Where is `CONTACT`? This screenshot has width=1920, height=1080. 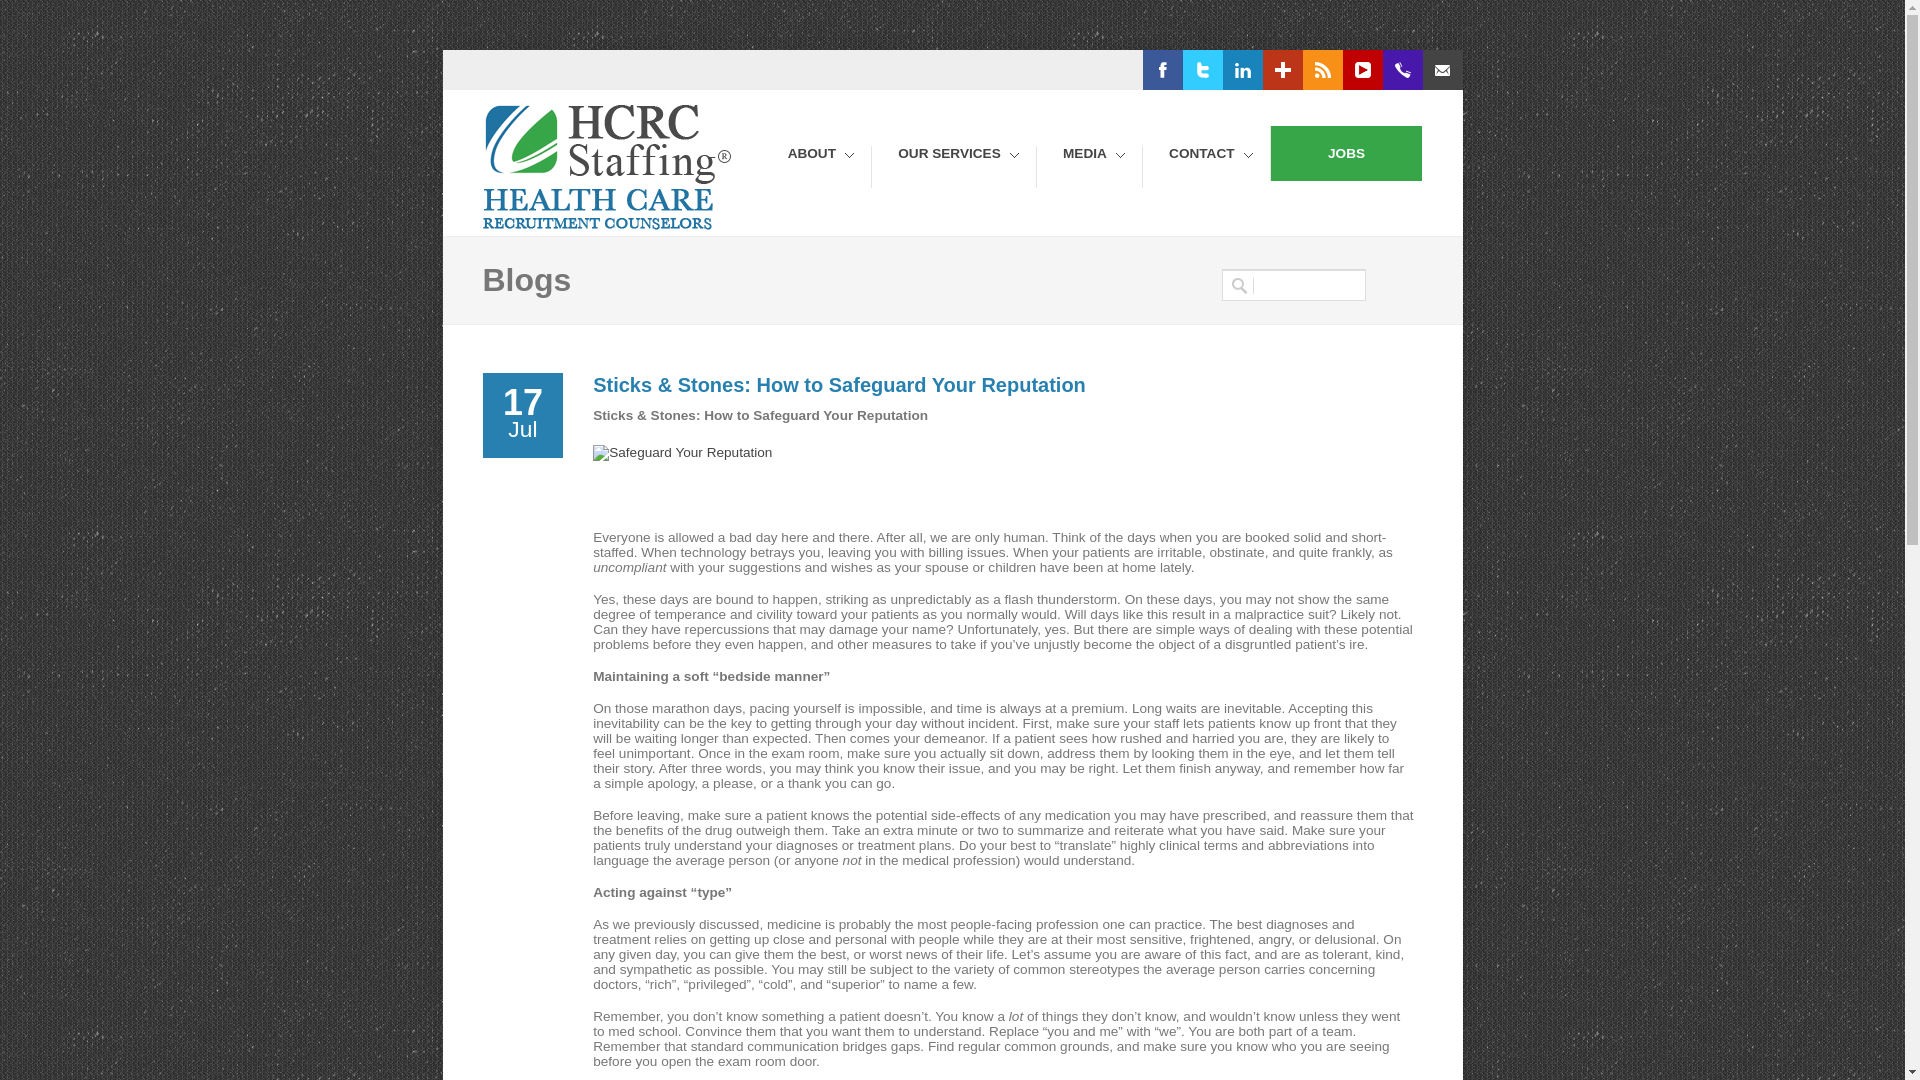
CONTACT is located at coordinates (1204, 166).